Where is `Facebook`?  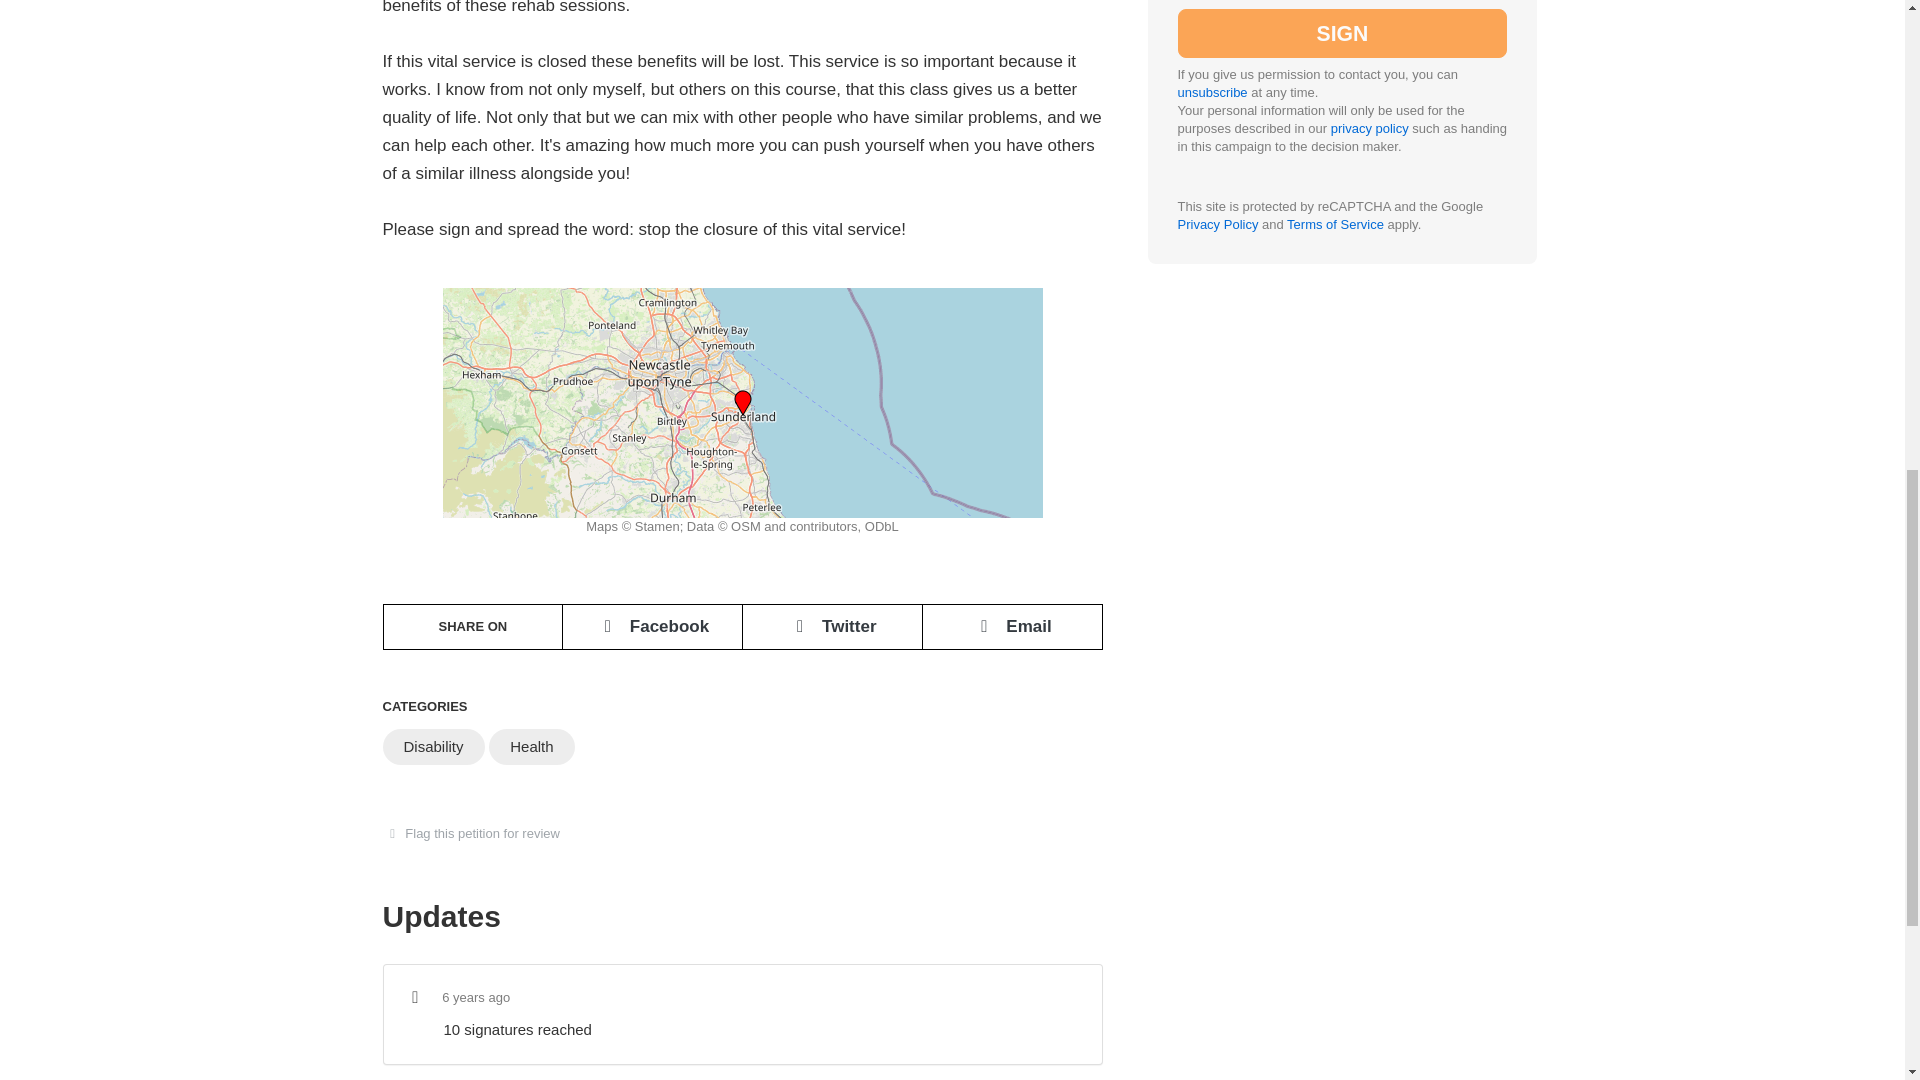 Facebook is located at coordinates (652, 626).